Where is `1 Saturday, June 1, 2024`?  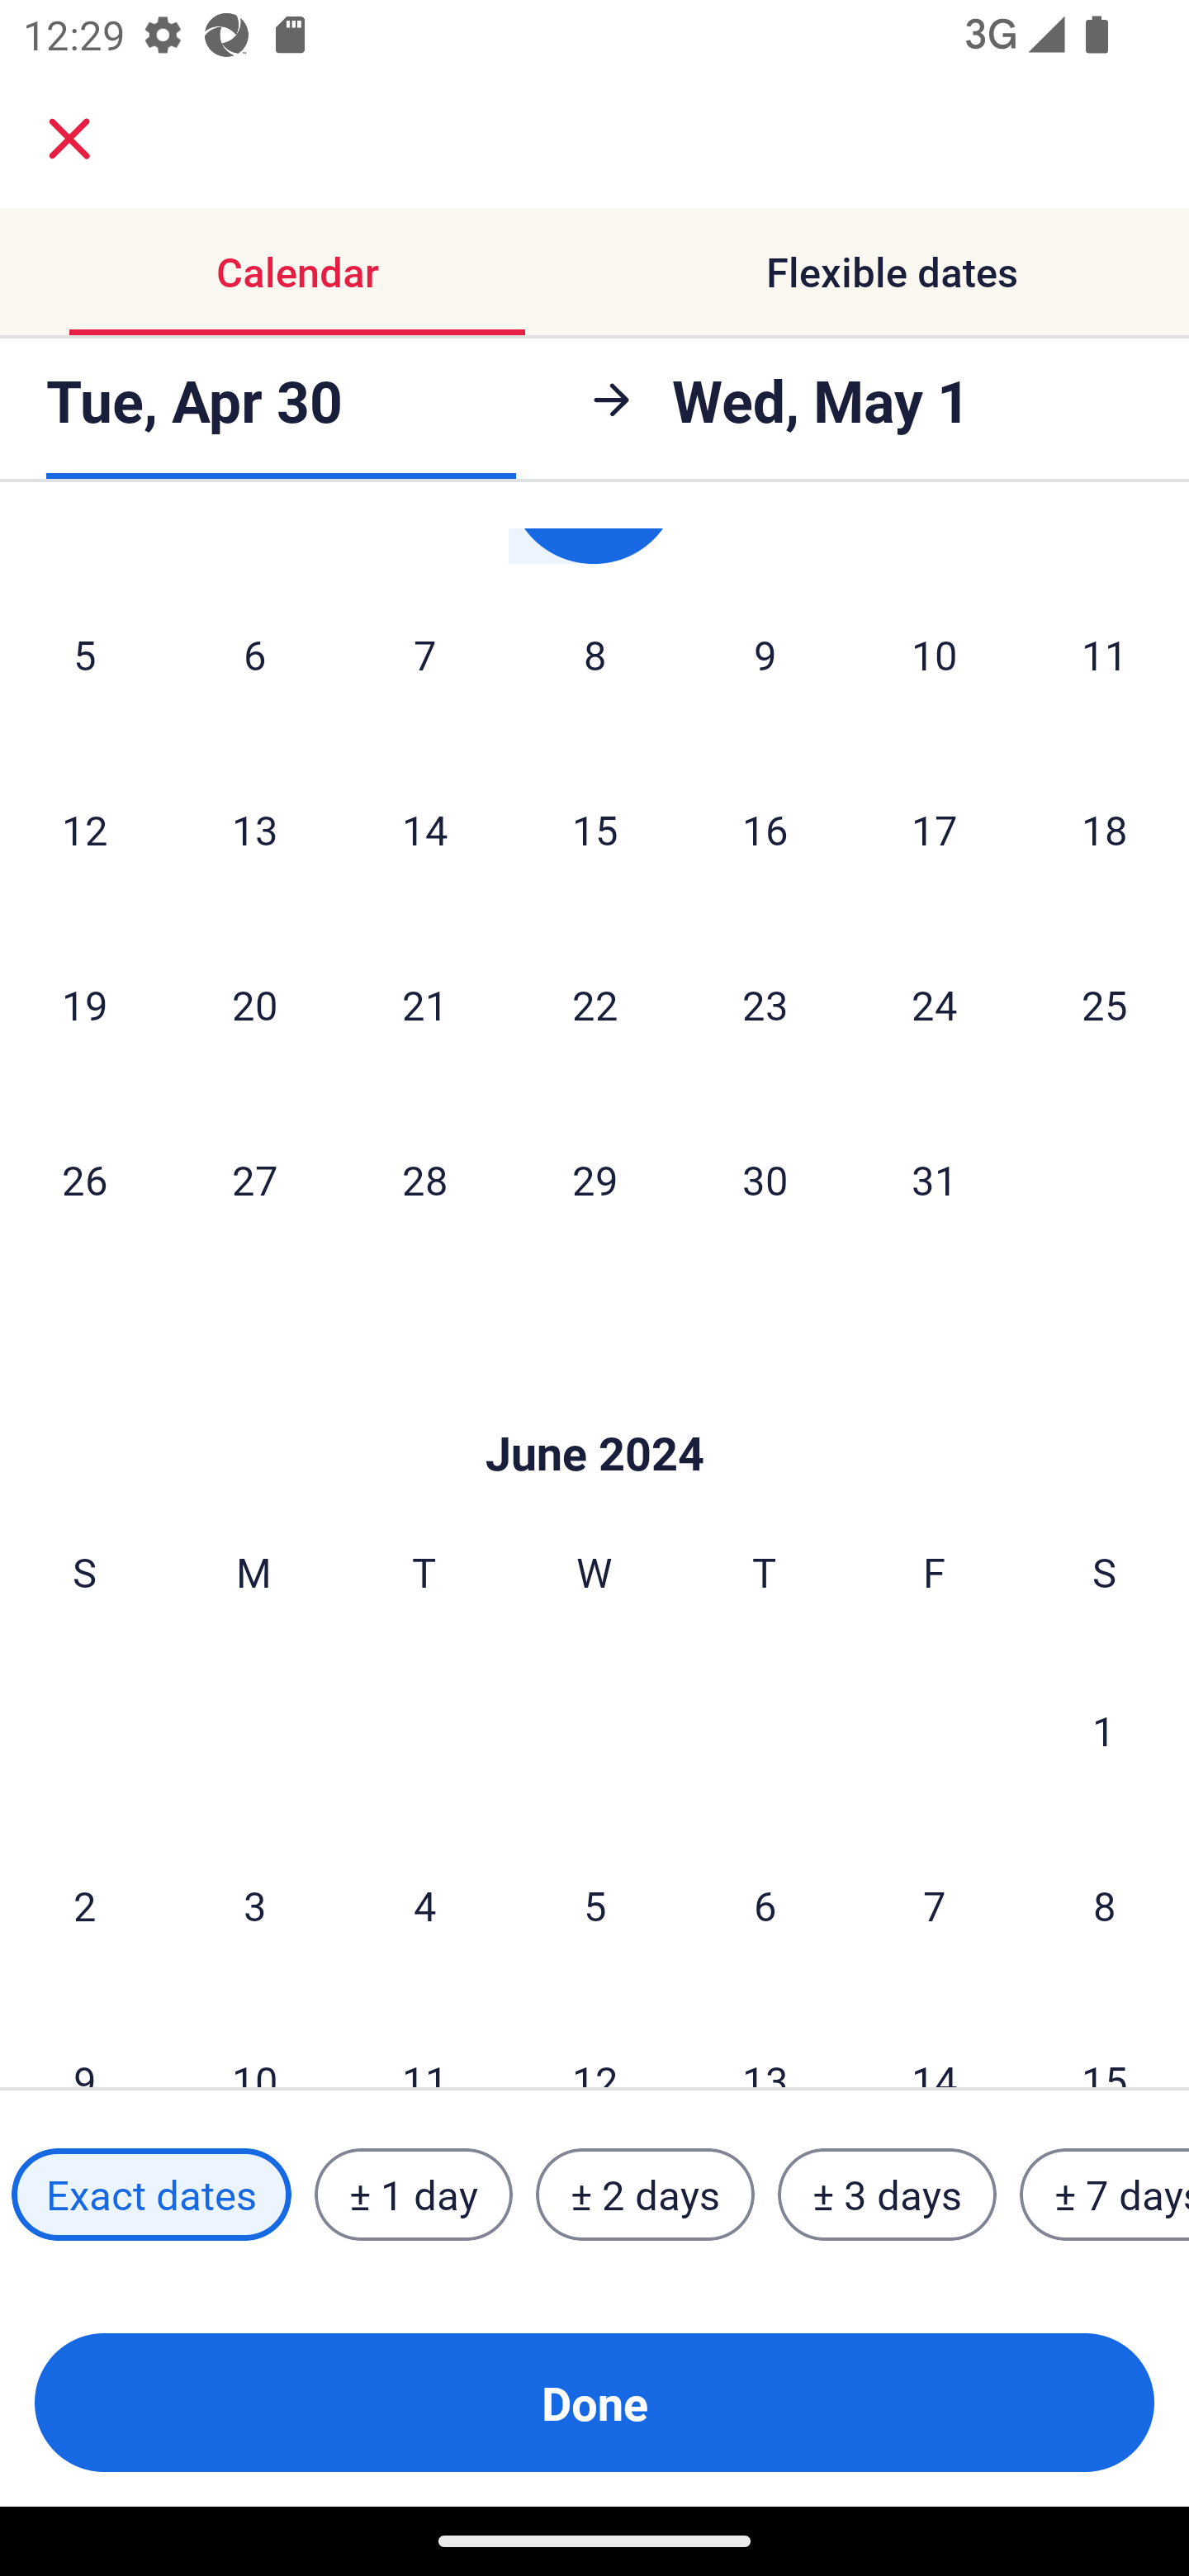
1 Saturday, June 1, 2024 is located at coordinates (1104, 1729).